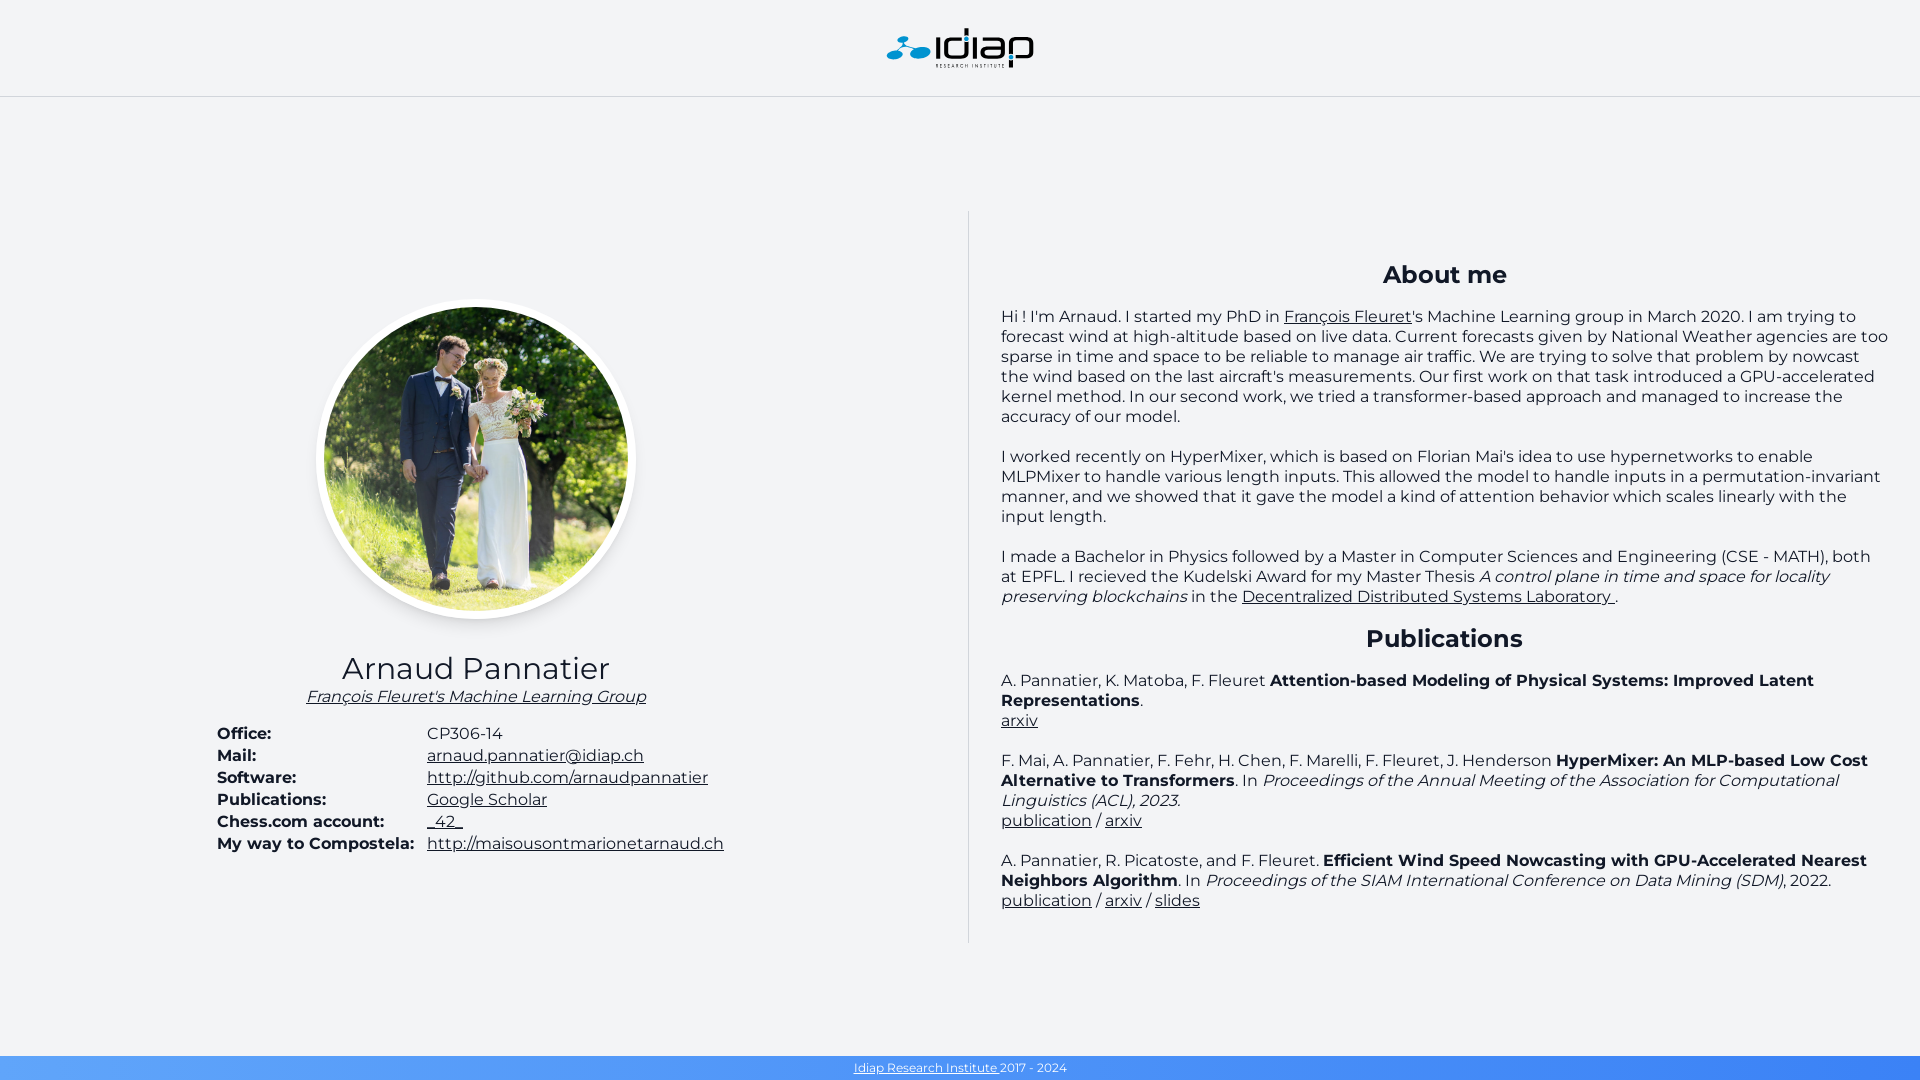 The height and width of the screenshot is (1080, 1920). What do you see at coordinates (445, 822) in the screenshot?
I see `_42_` at bounding box center [445, 822].